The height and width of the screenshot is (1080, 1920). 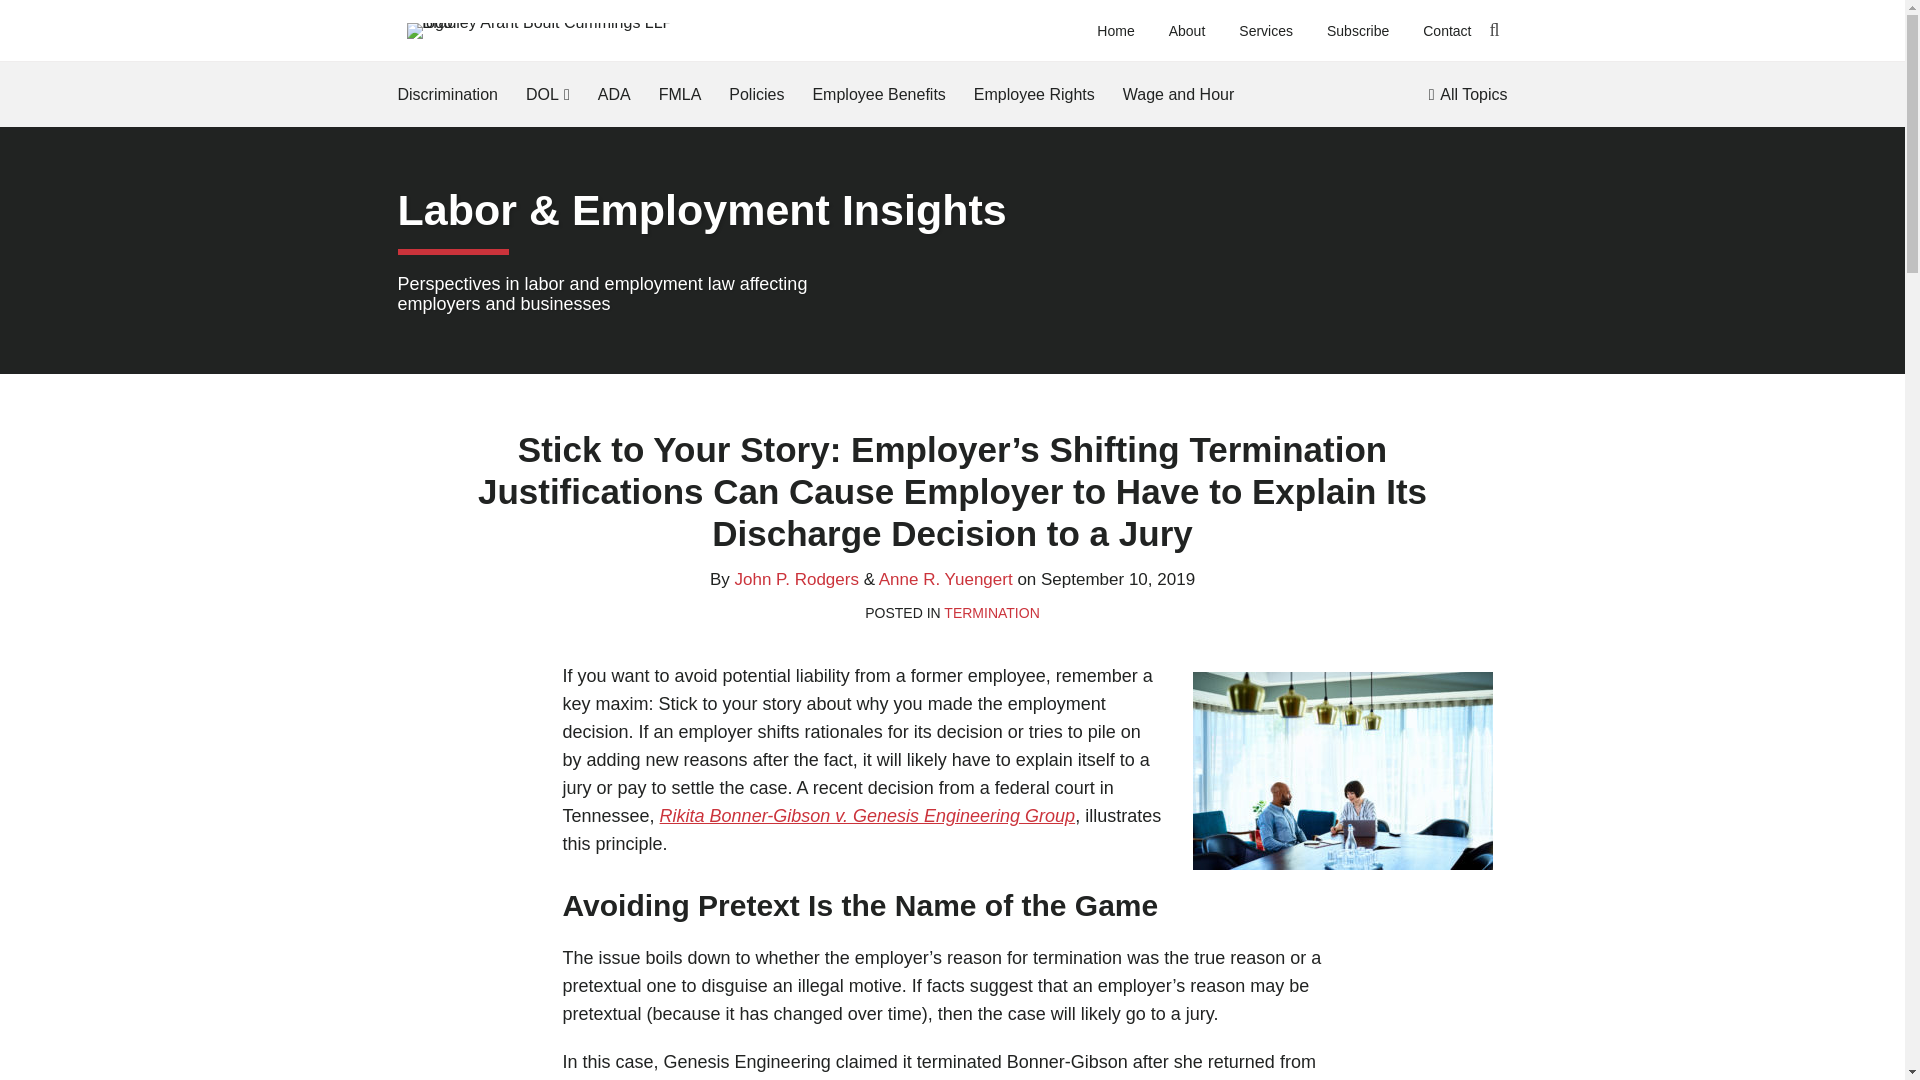 What do you see at coordinates (1178, 94) in the screenshot?
I see `Wage and Hour` at bounding box center [1178, 94].